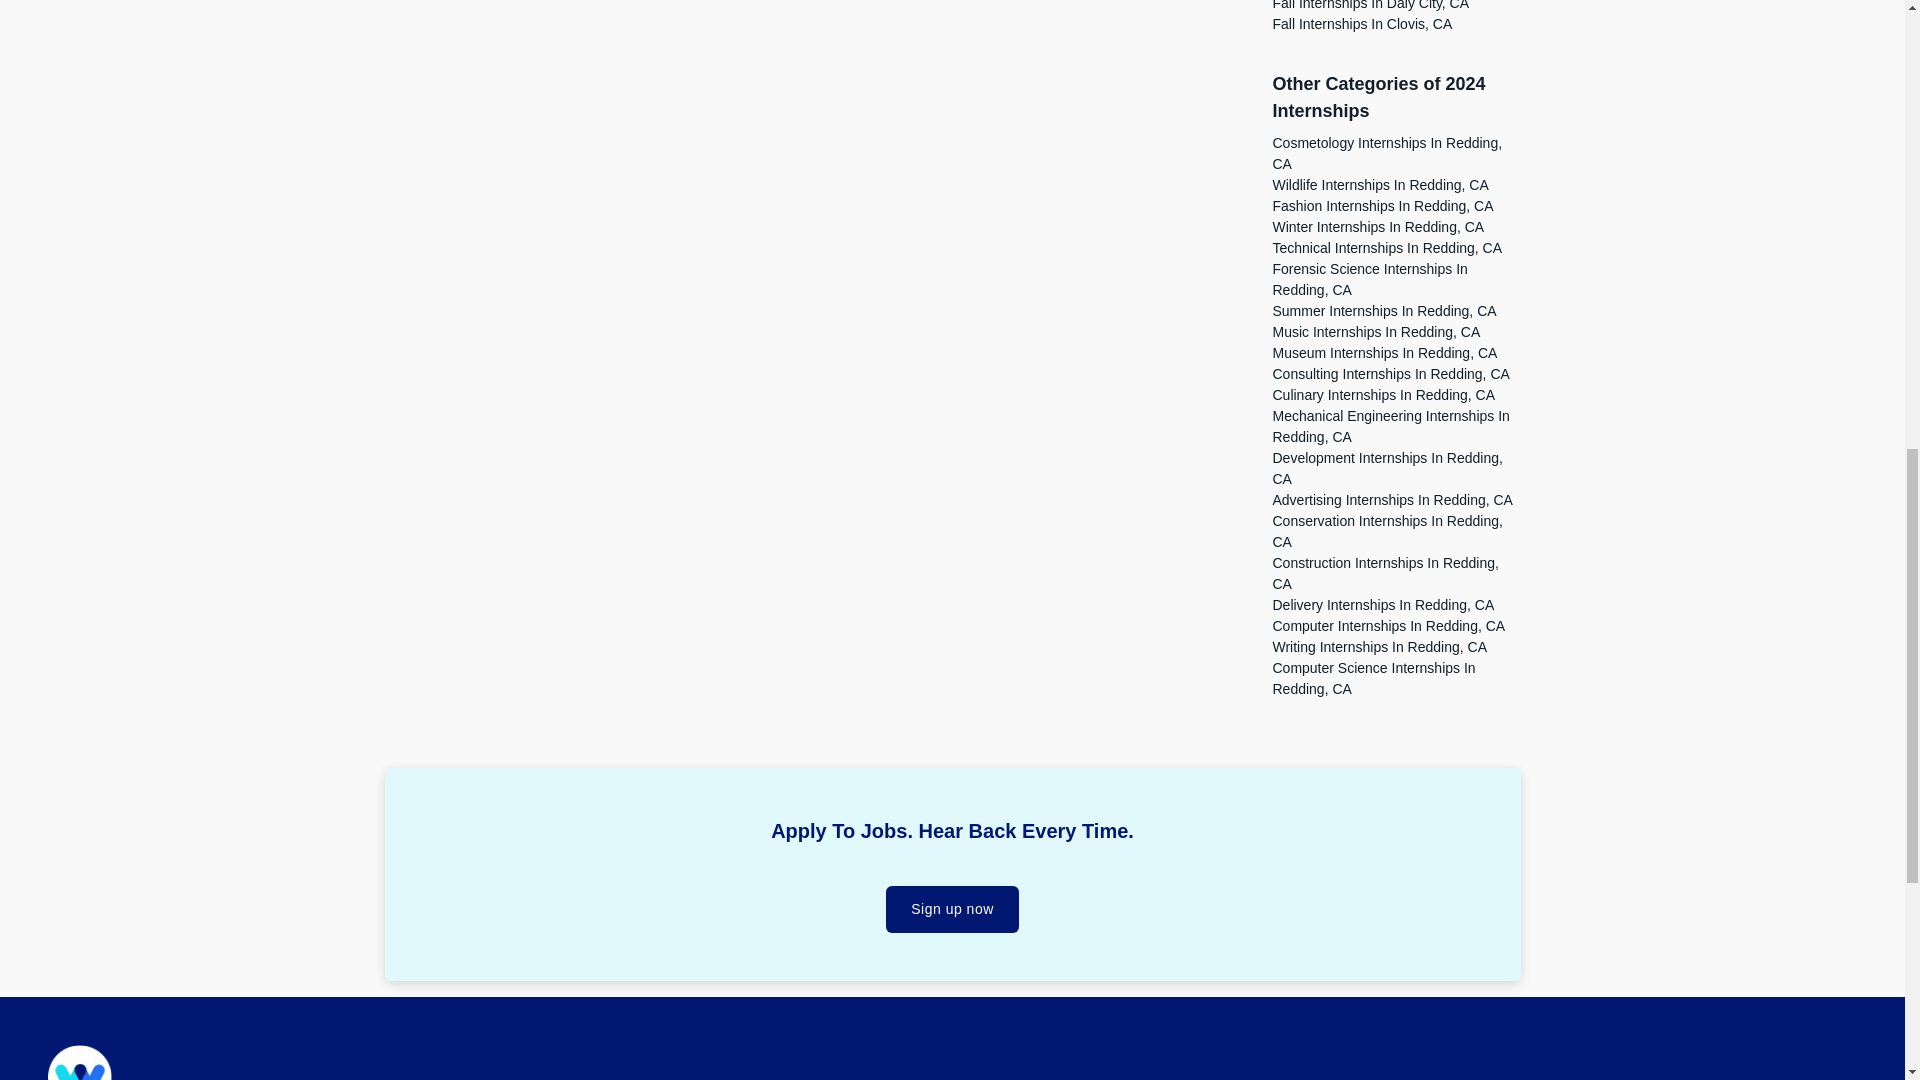 The height and width of the screenshot is (1080, 1920). Describe the element at coordinates (1386, 247) in the screenshot. I see `Technical Internships In Redding, CA` at that location.